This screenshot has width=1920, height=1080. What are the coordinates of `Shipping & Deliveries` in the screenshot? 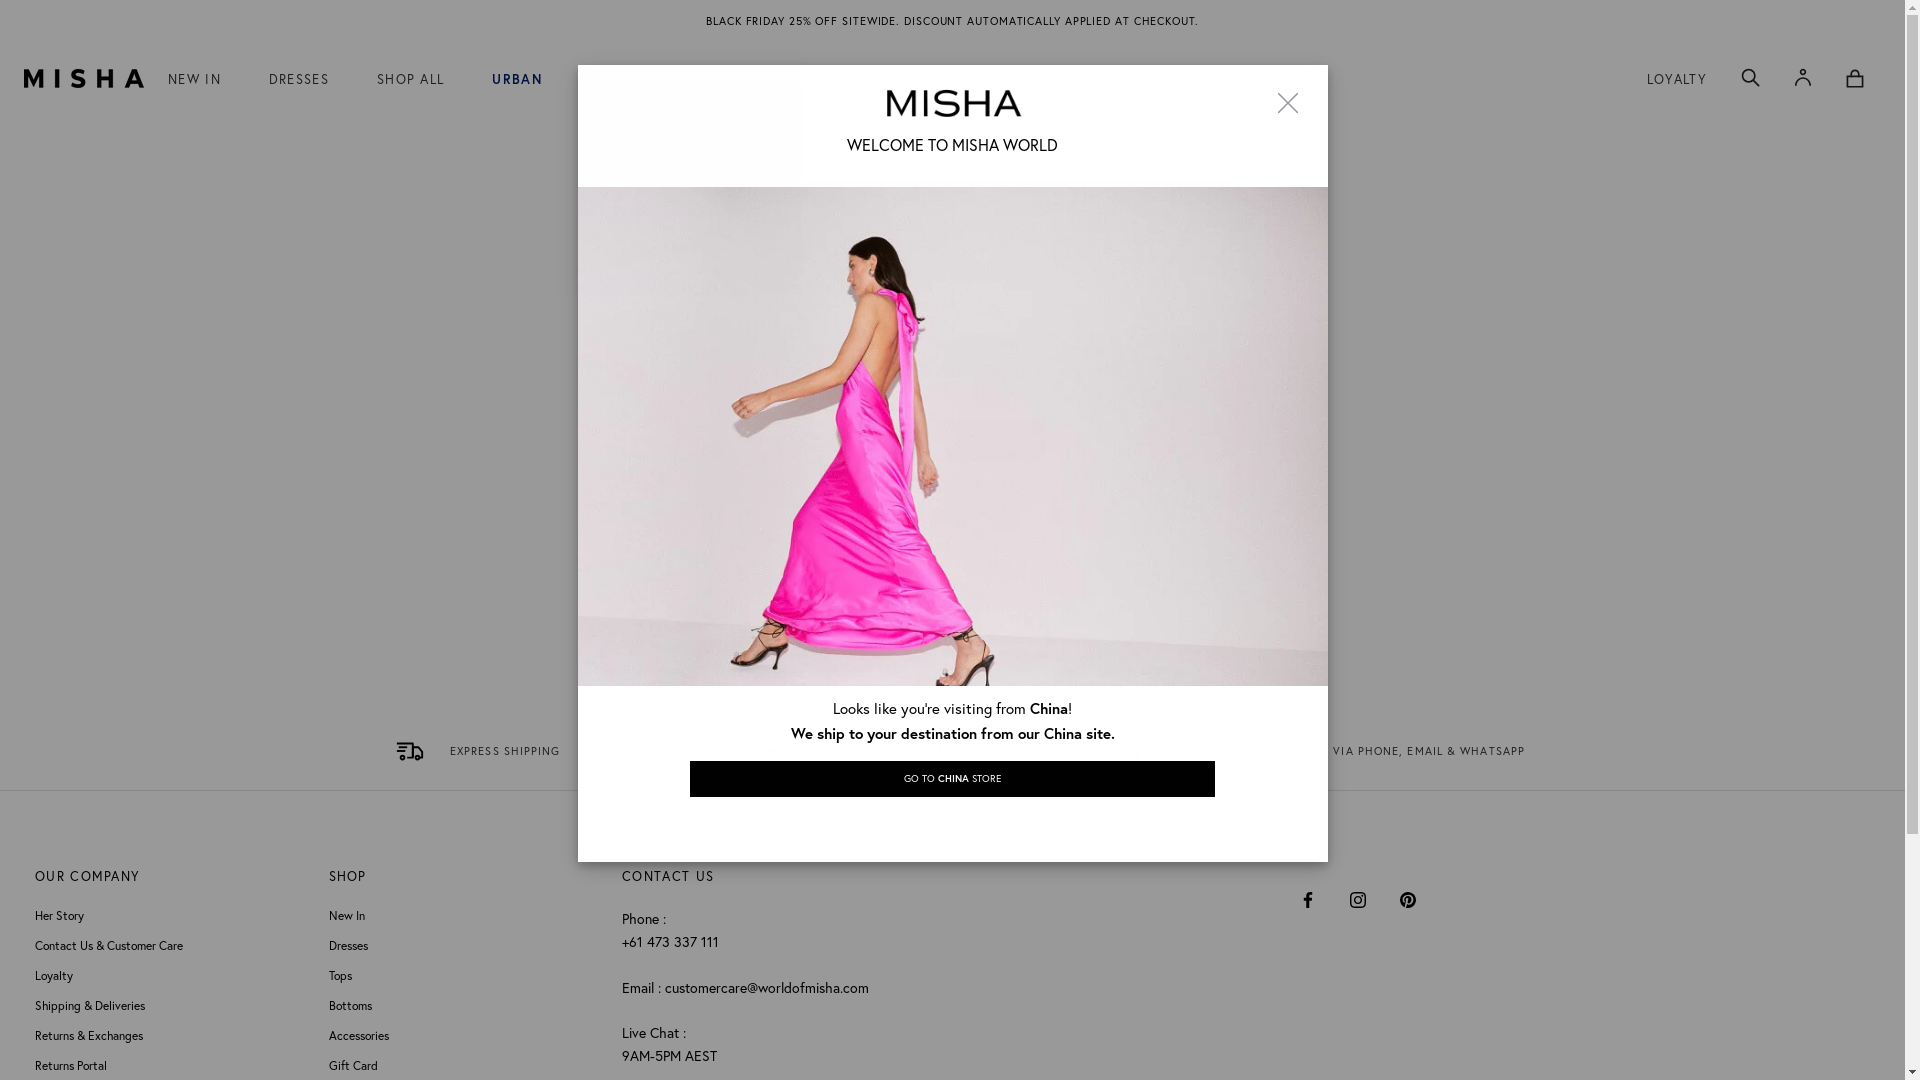 It's located at (172, 1006).